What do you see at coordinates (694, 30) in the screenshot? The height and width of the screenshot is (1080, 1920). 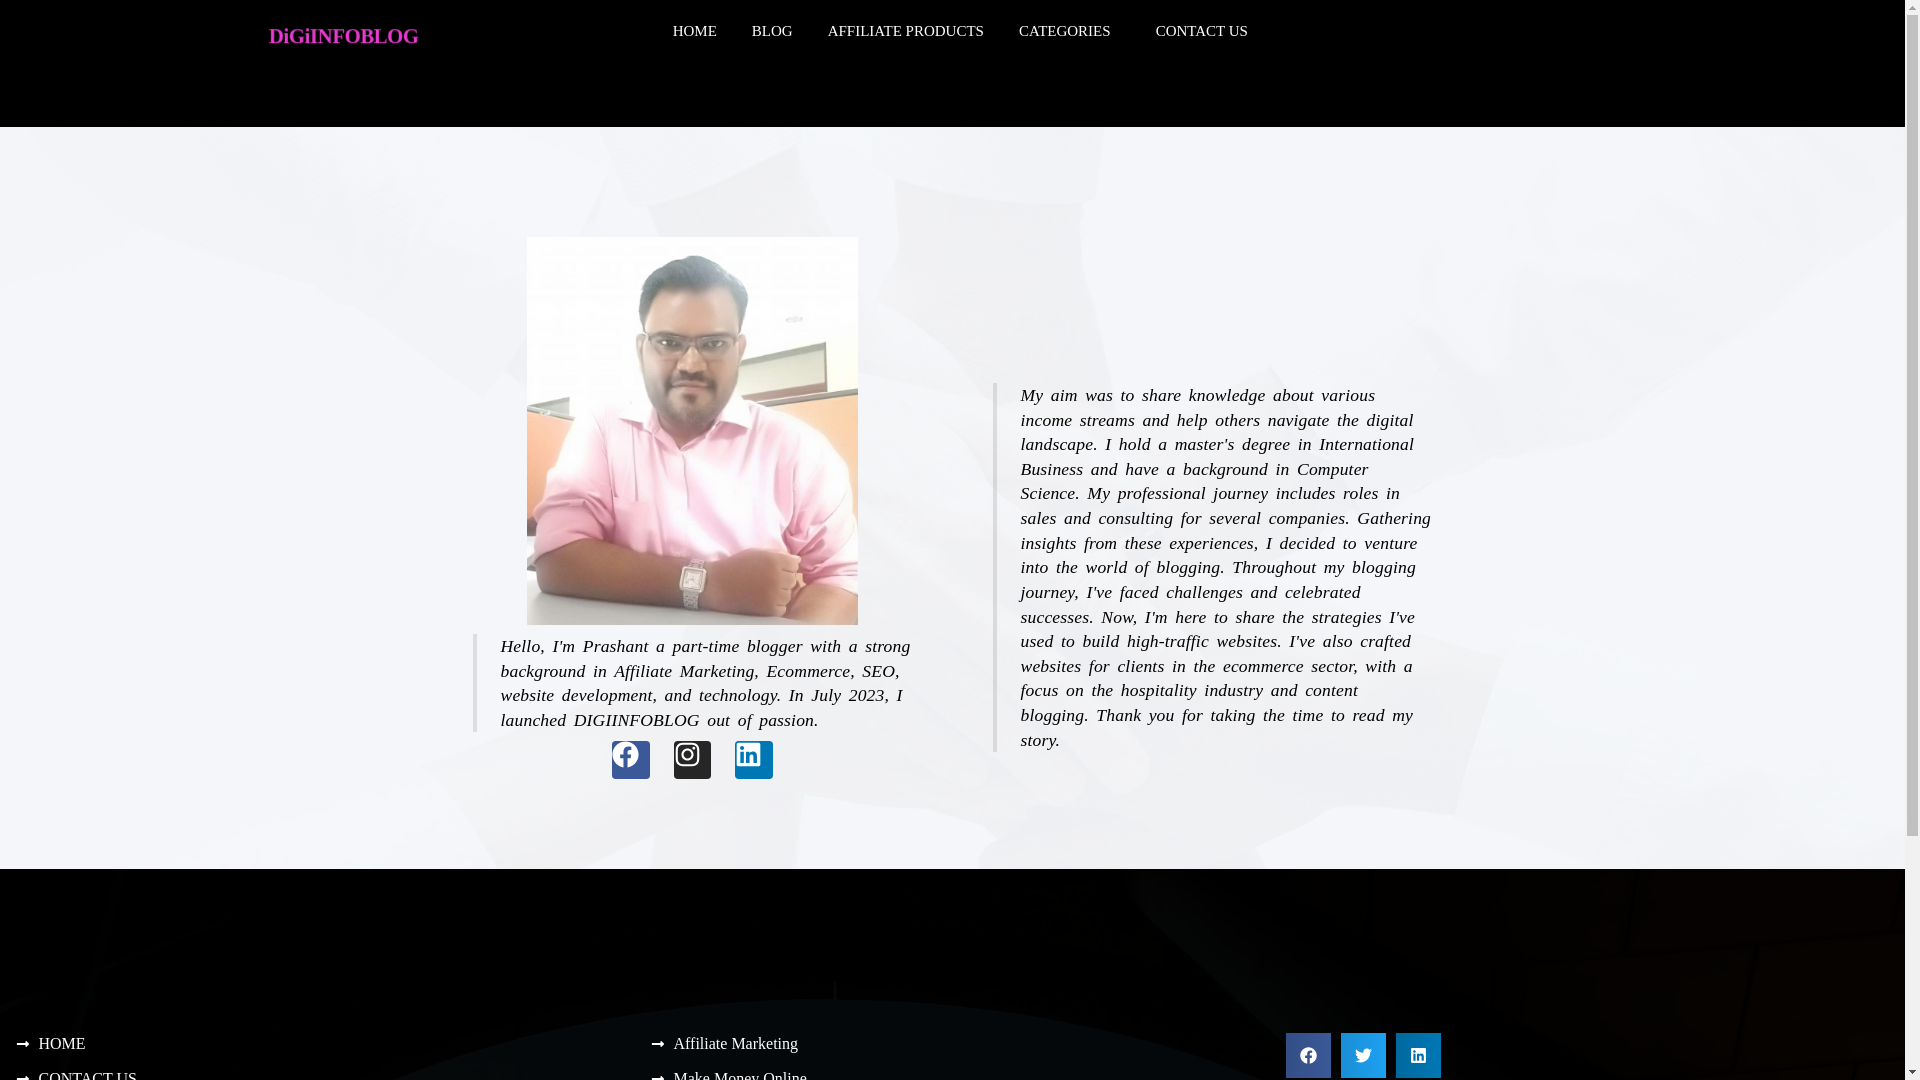 I see `HOME` at bounding box center [694, 30].